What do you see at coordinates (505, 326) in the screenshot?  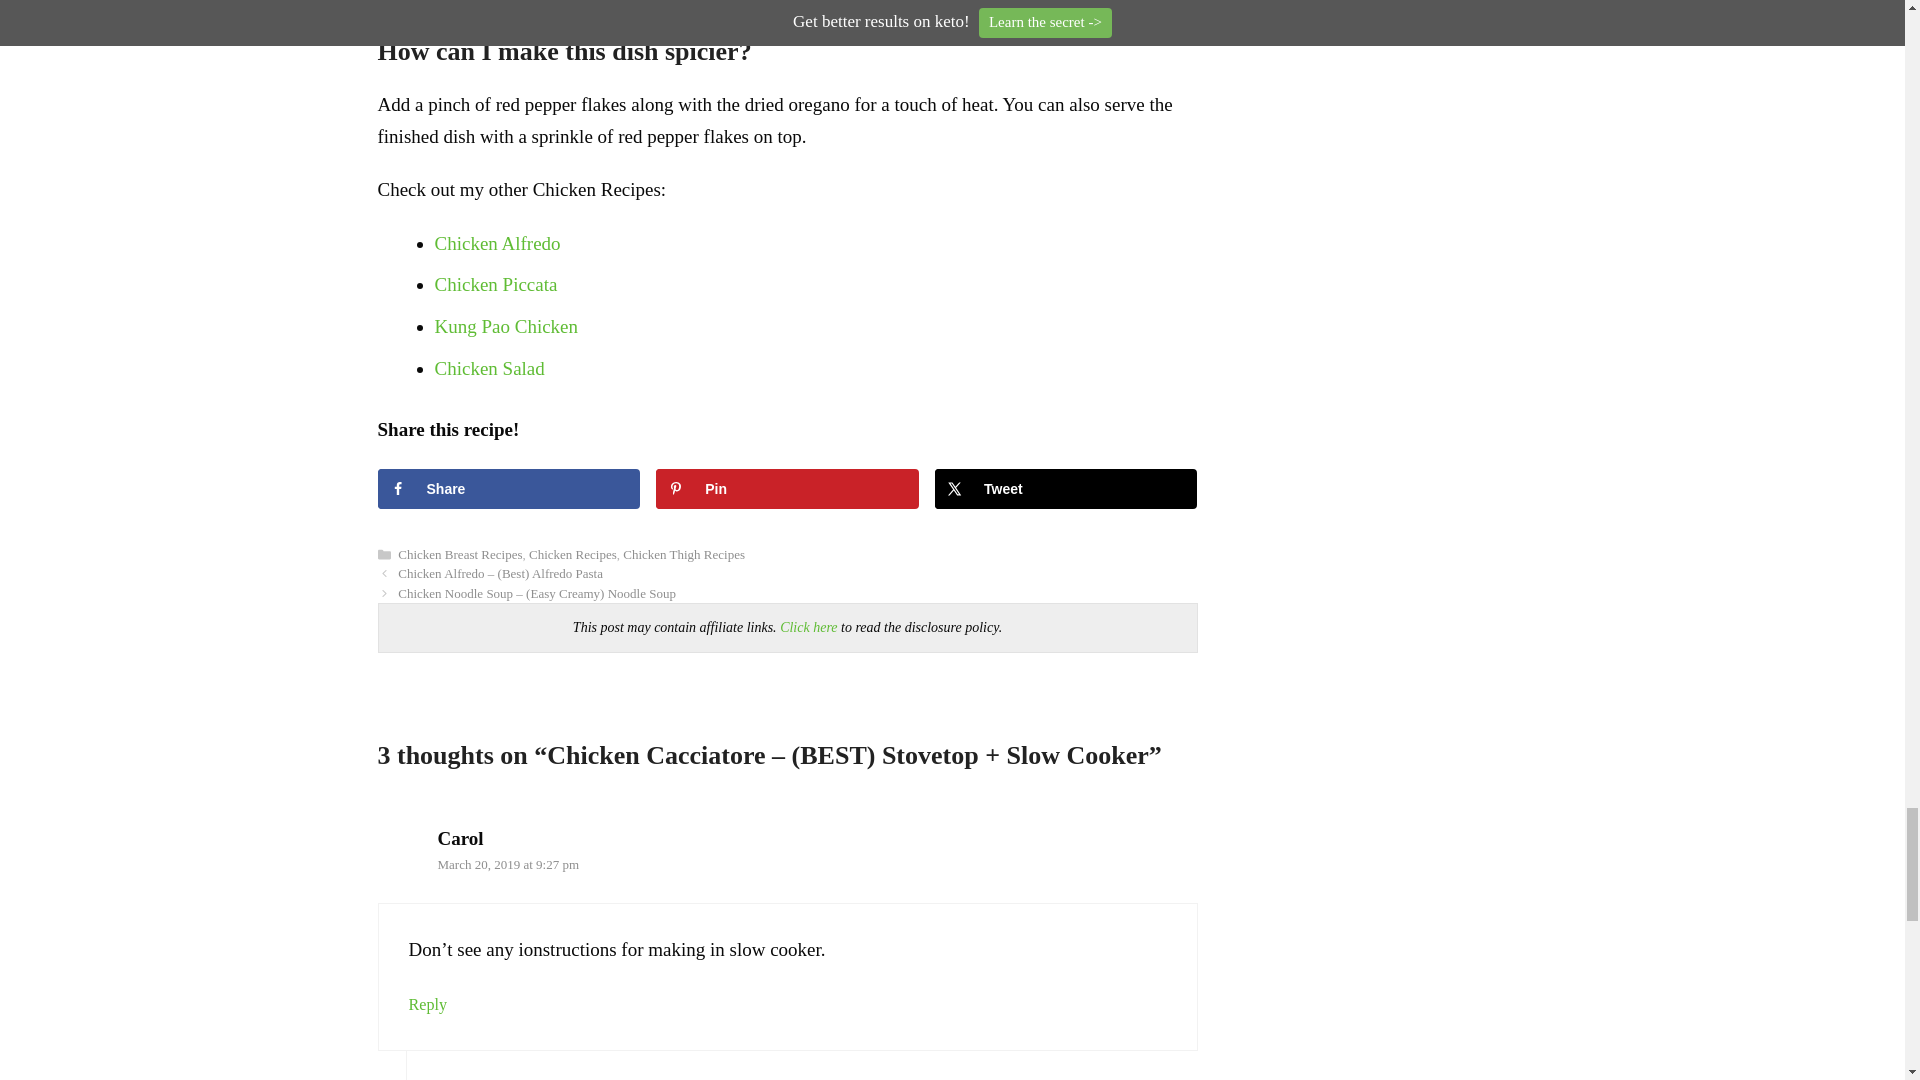 I see `Kung Pao Chicken` at bounding box center [505, 326].